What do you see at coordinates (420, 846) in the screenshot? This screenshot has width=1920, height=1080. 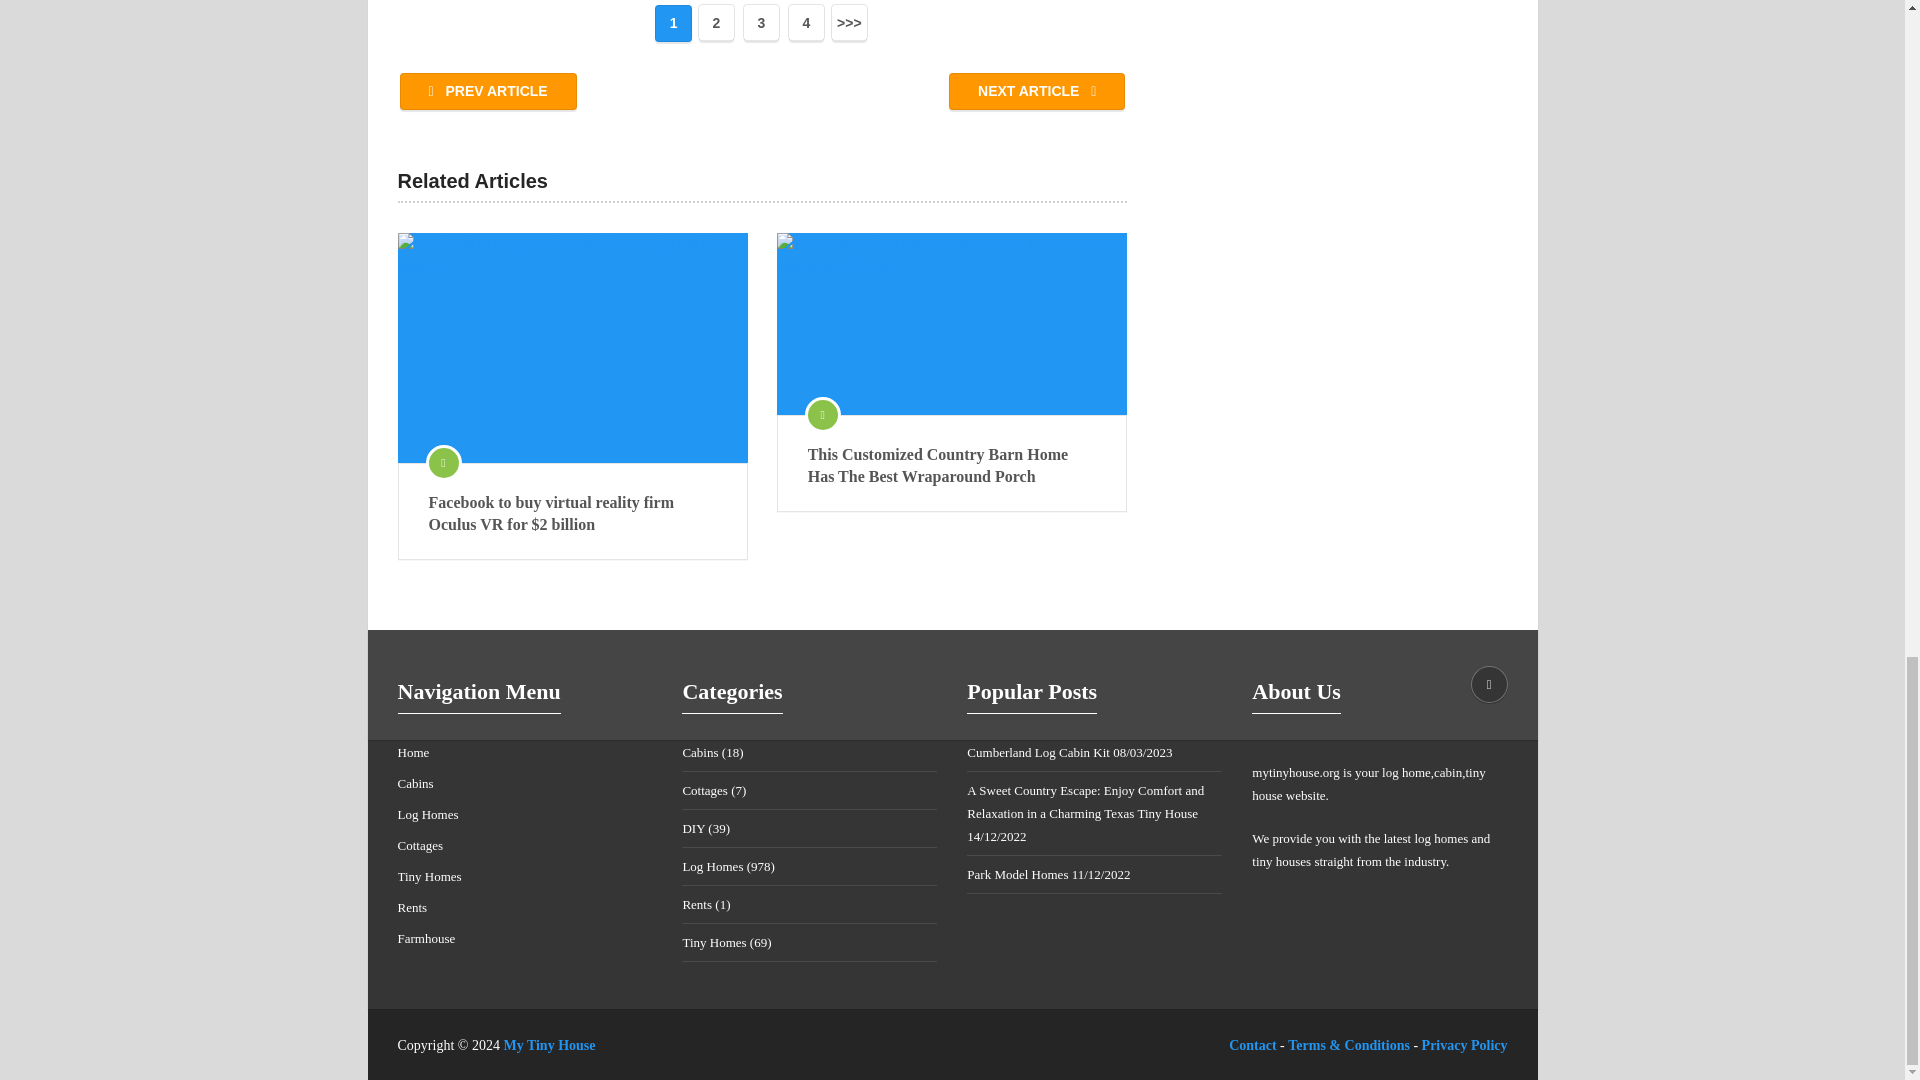 I see `Cottages` at bounding box center [420, 846].